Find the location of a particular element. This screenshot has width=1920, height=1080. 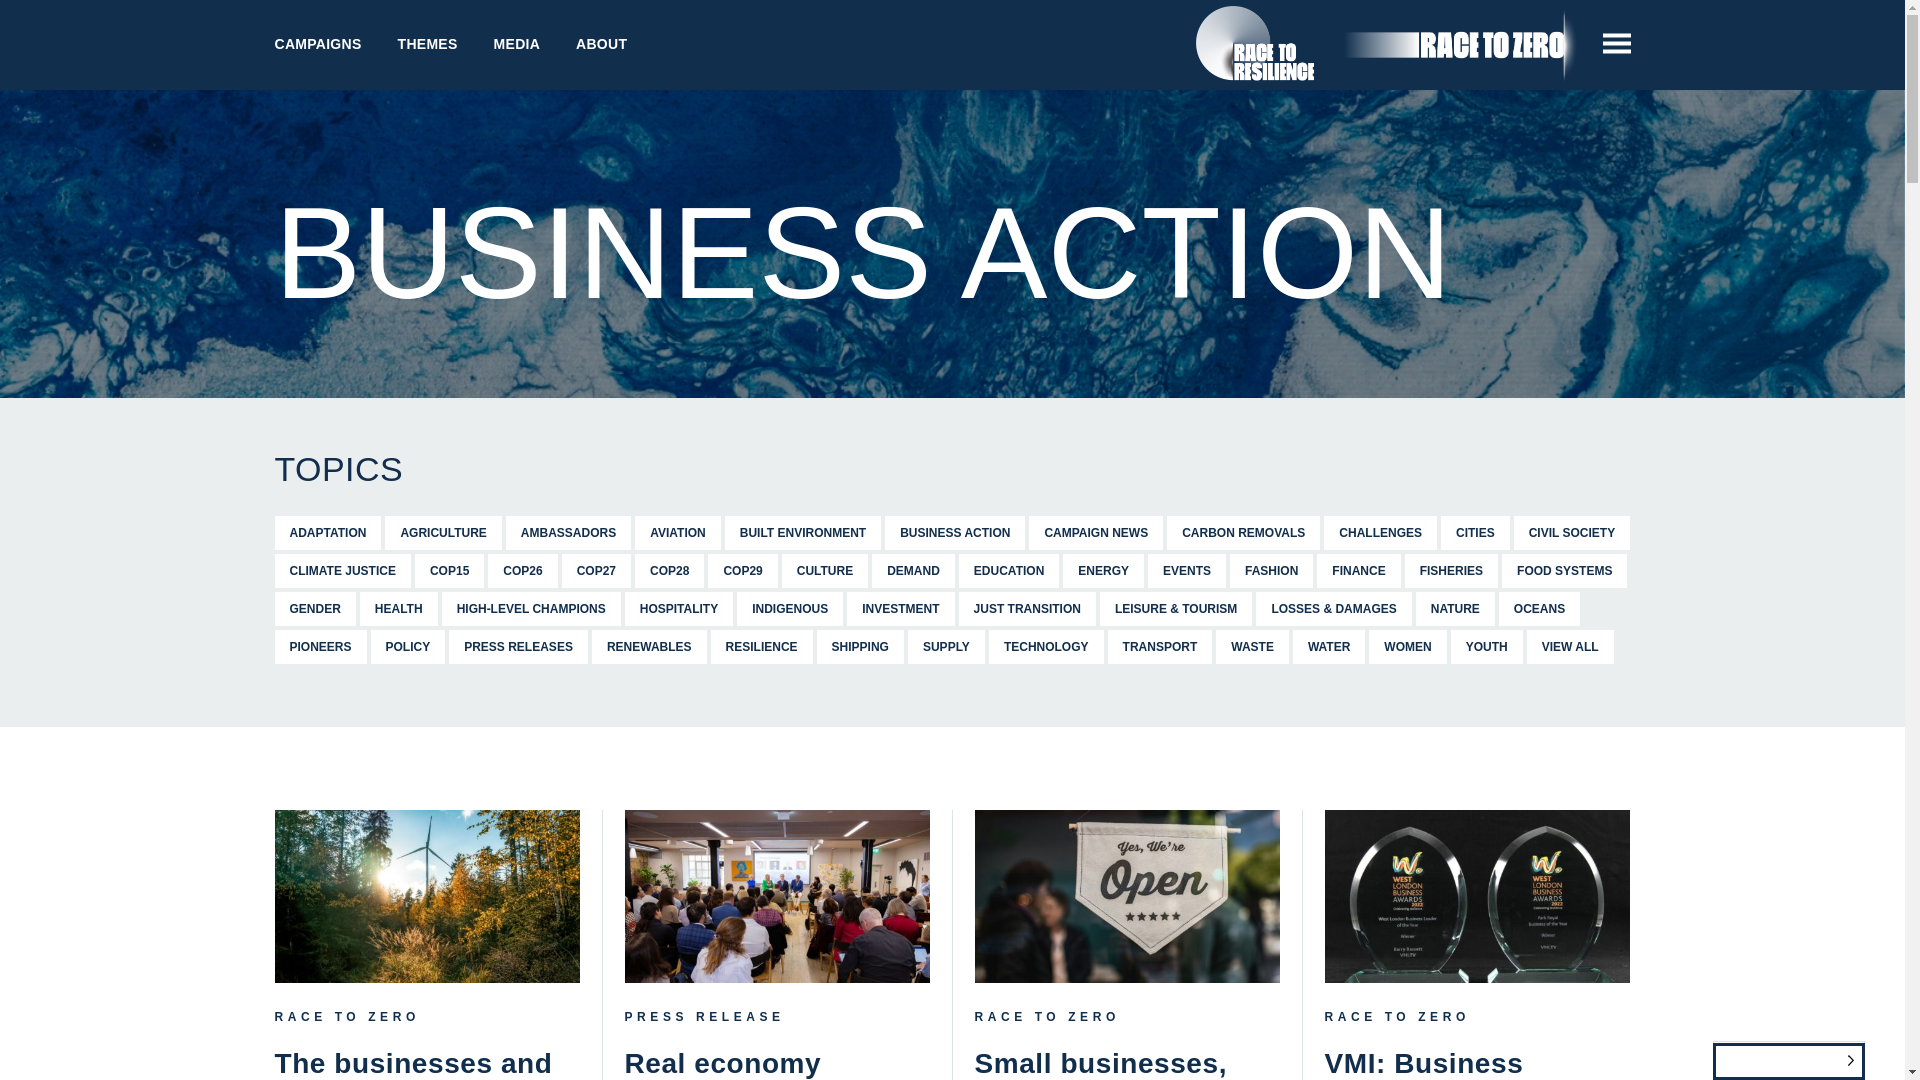

MEDIA is located at coordinates (517, 44).